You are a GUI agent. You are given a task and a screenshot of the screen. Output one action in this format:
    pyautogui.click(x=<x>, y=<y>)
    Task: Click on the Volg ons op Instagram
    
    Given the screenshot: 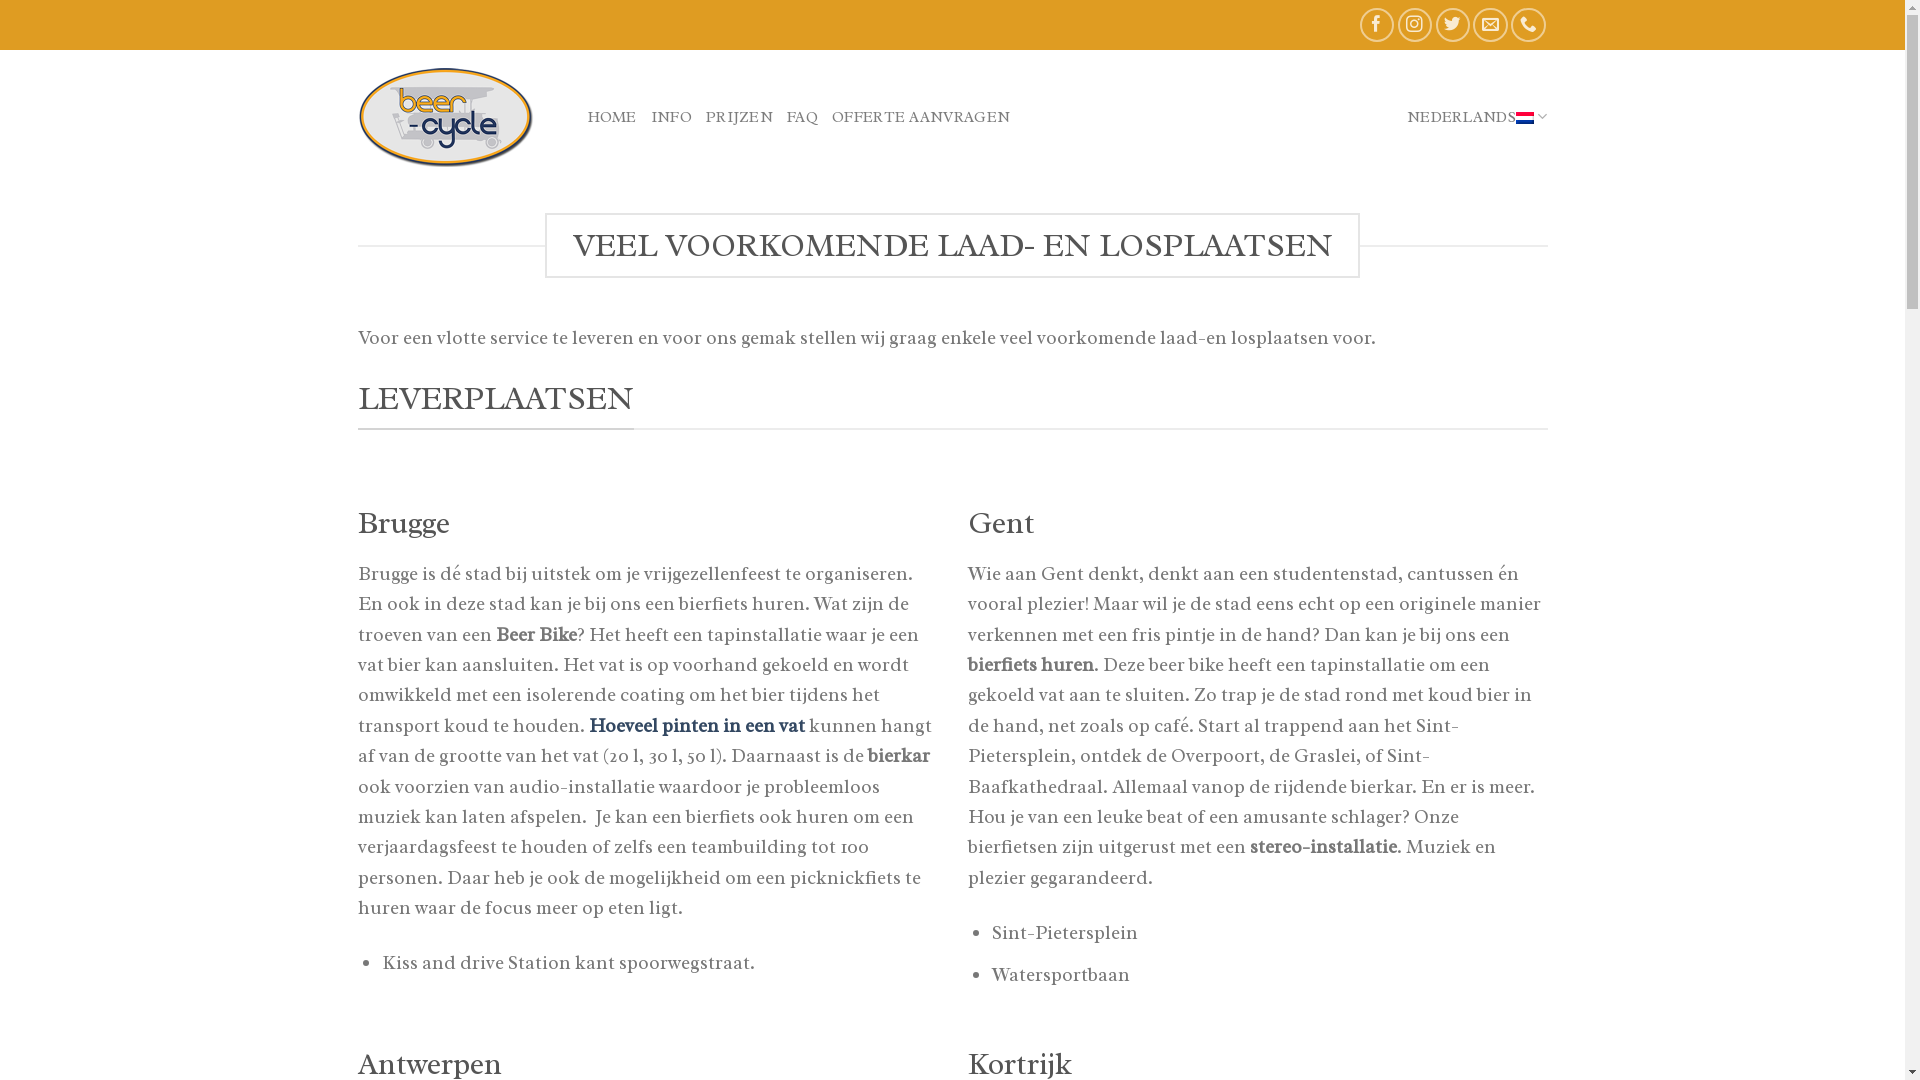 What is the action you would take?
    pyautogui.click(x=1416, y=26)
    